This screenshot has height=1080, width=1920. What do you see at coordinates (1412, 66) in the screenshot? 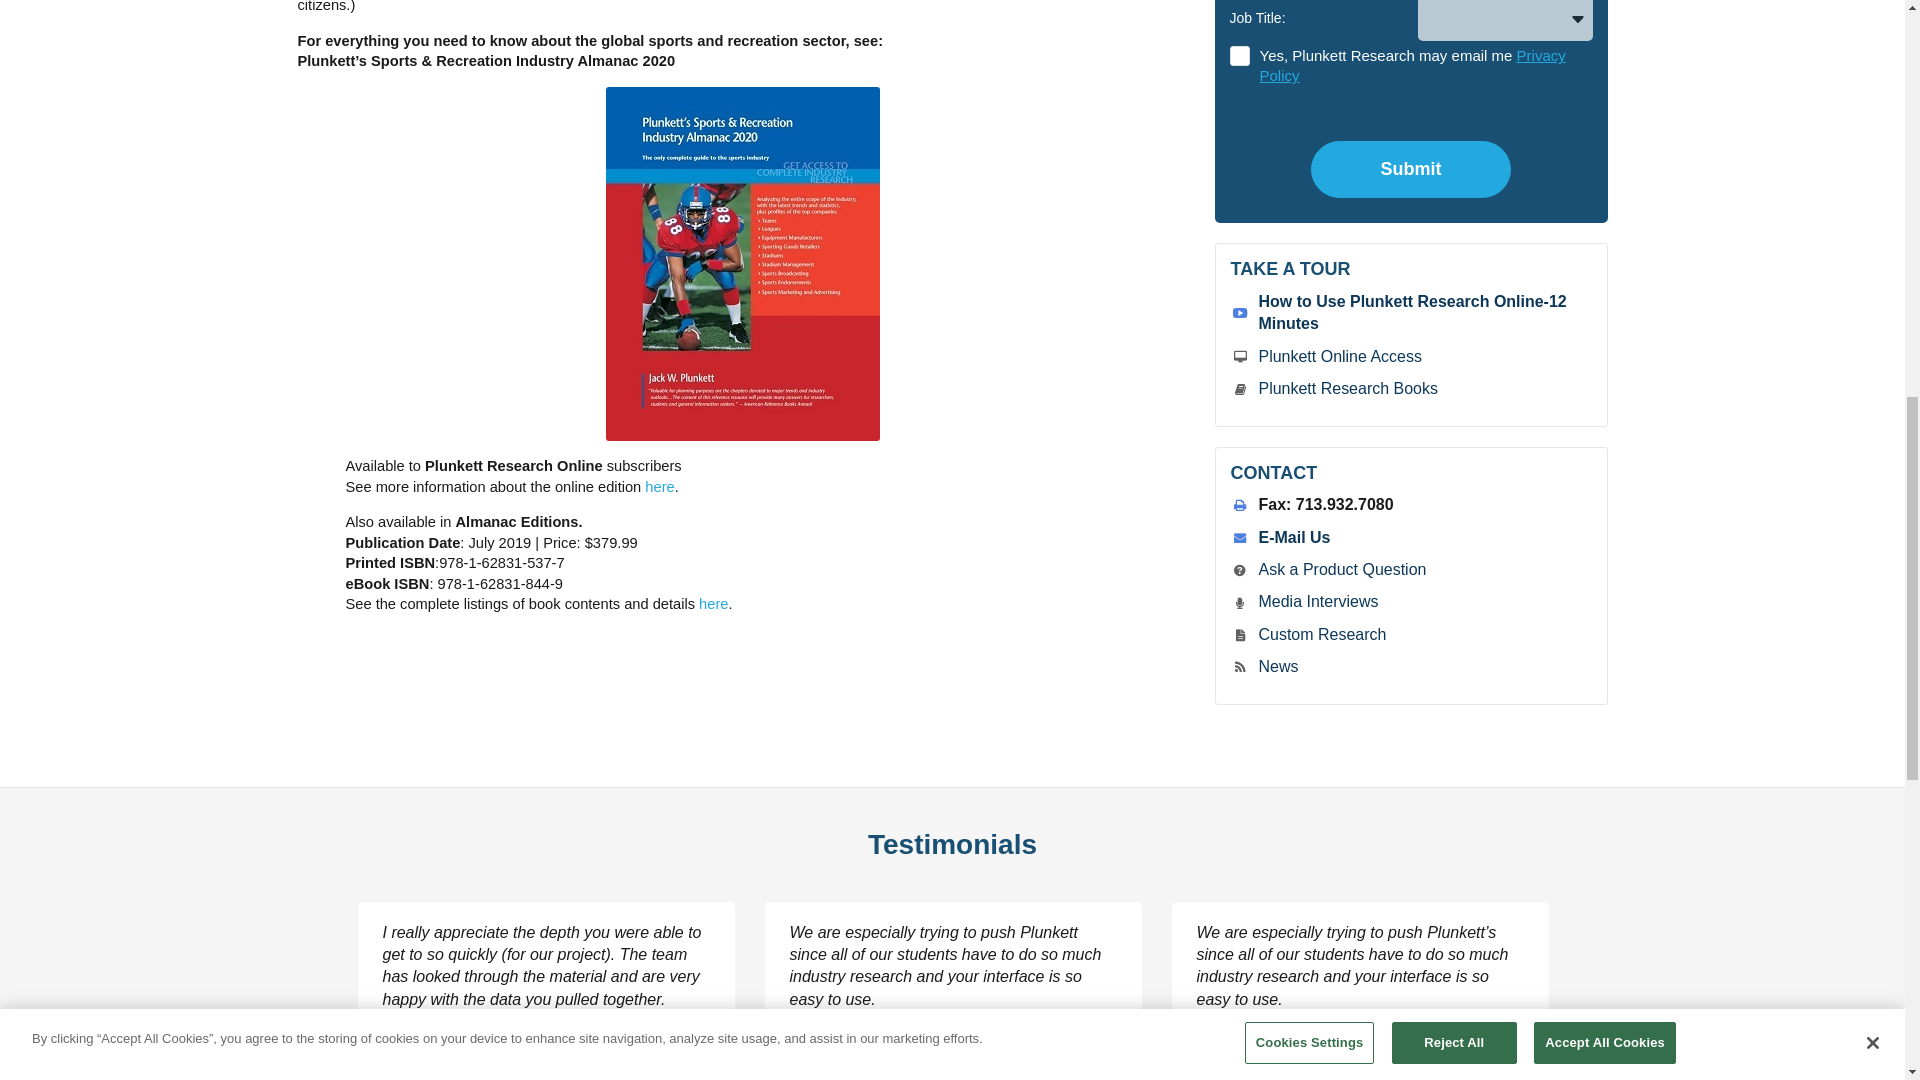
I see `Privacy Policy` at bounding box center [1412, 66].